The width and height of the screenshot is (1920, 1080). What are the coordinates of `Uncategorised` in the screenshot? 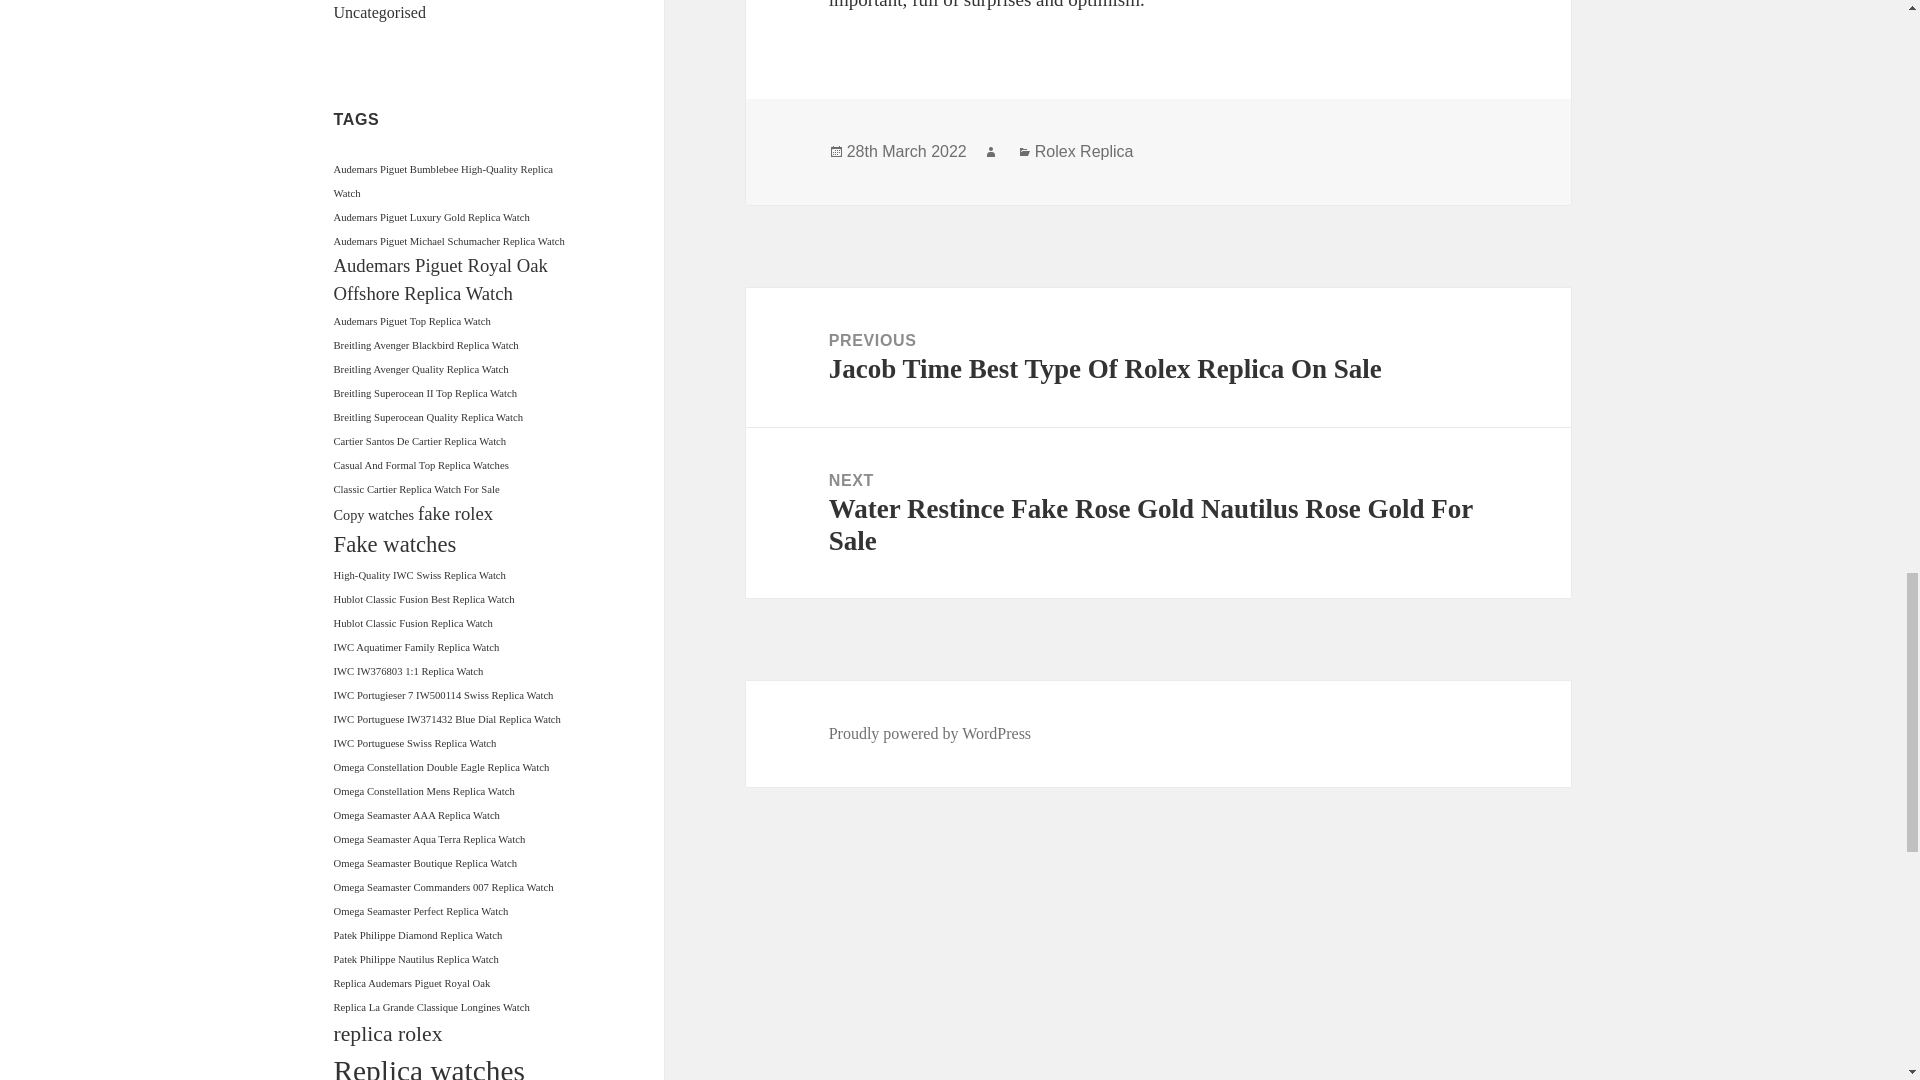 It's located at (380, 12).